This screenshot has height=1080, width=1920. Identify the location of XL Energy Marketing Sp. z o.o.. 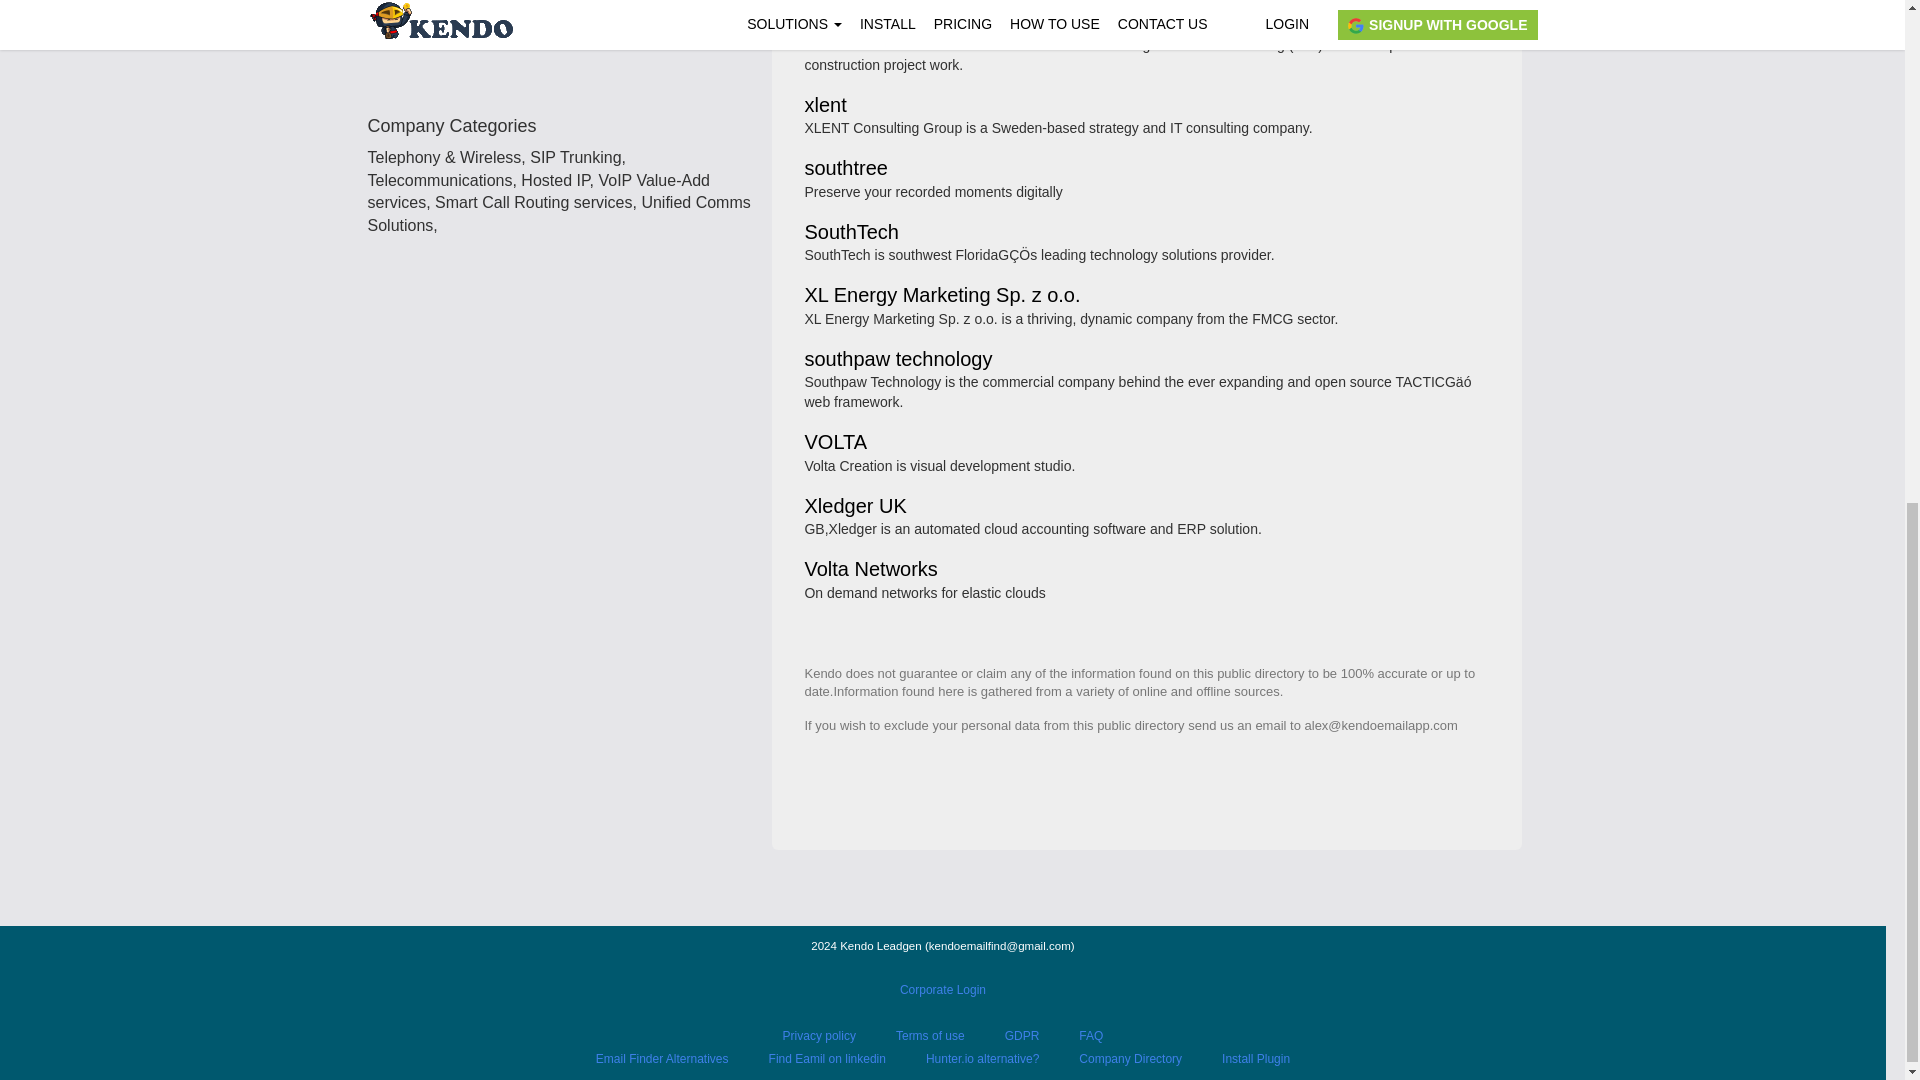
(942, 296).